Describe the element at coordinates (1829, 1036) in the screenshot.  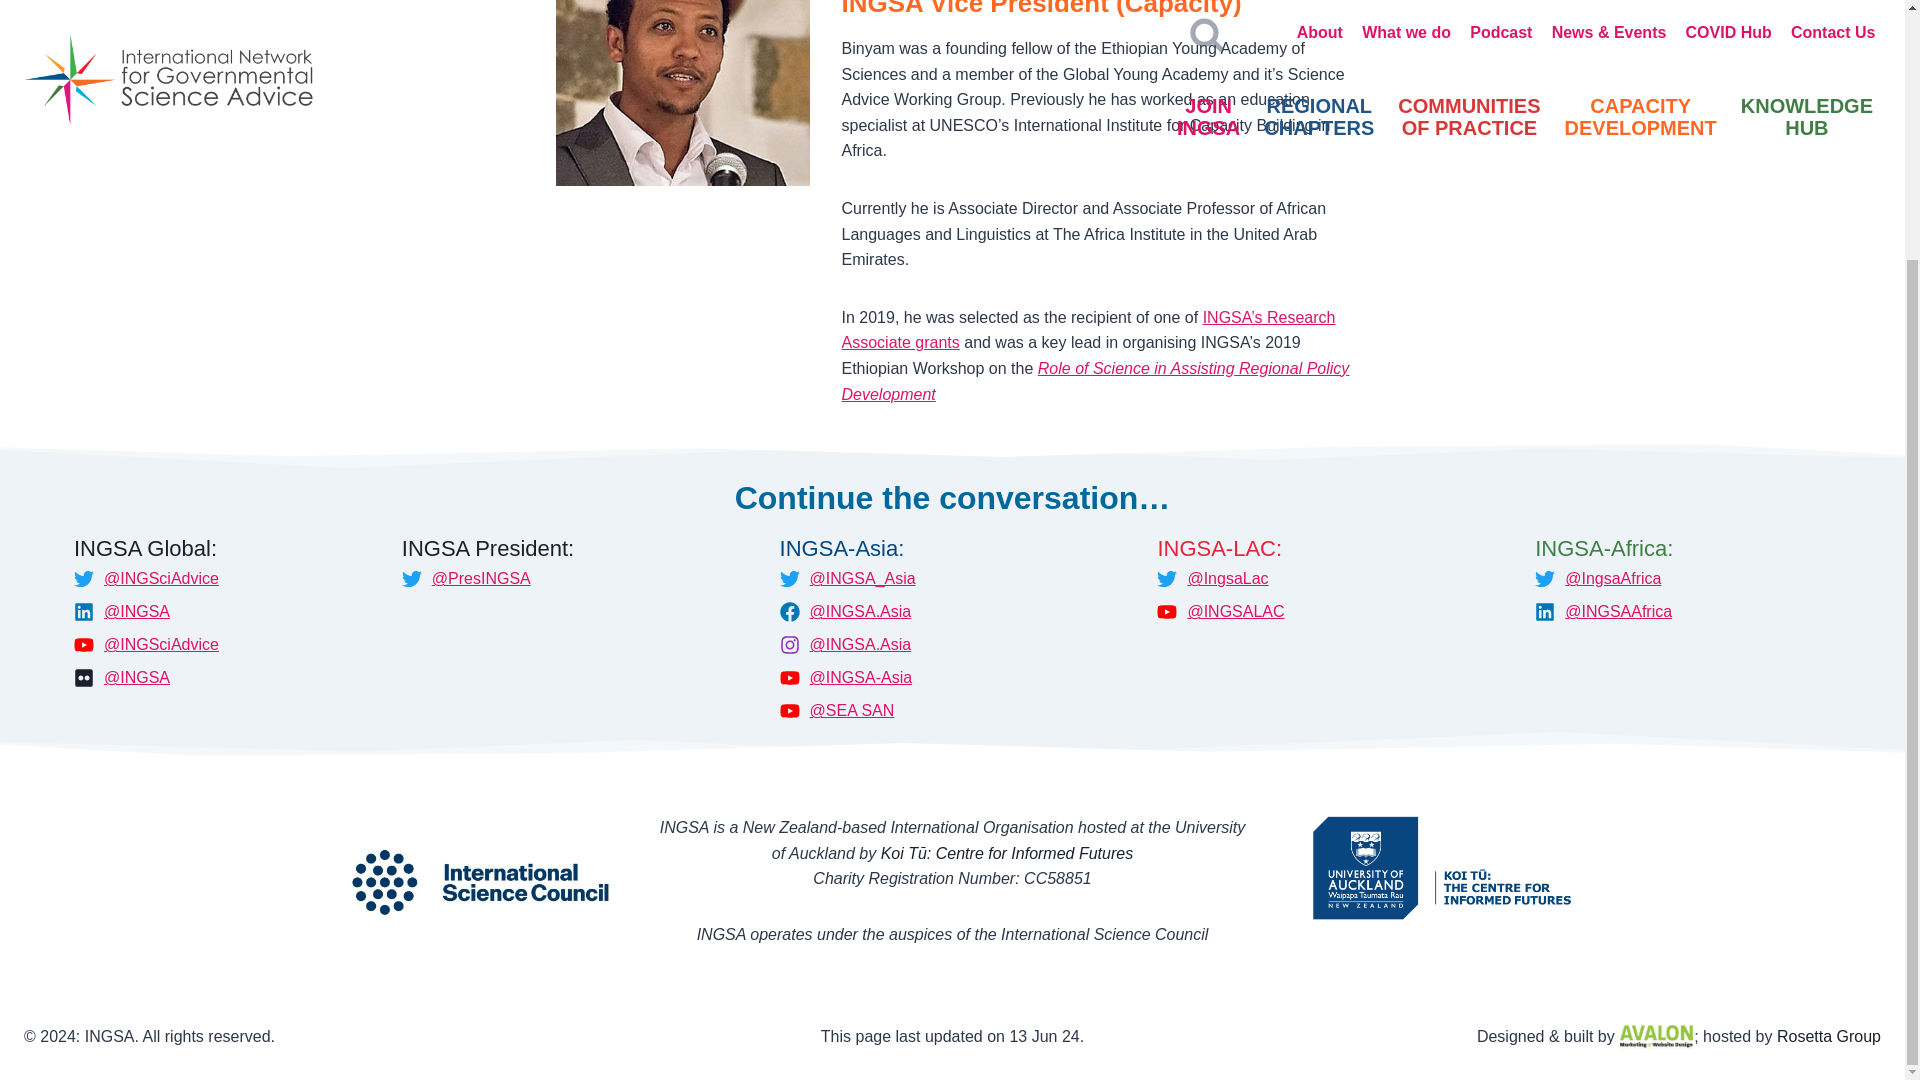
I see `Rosetta Group` at that location.